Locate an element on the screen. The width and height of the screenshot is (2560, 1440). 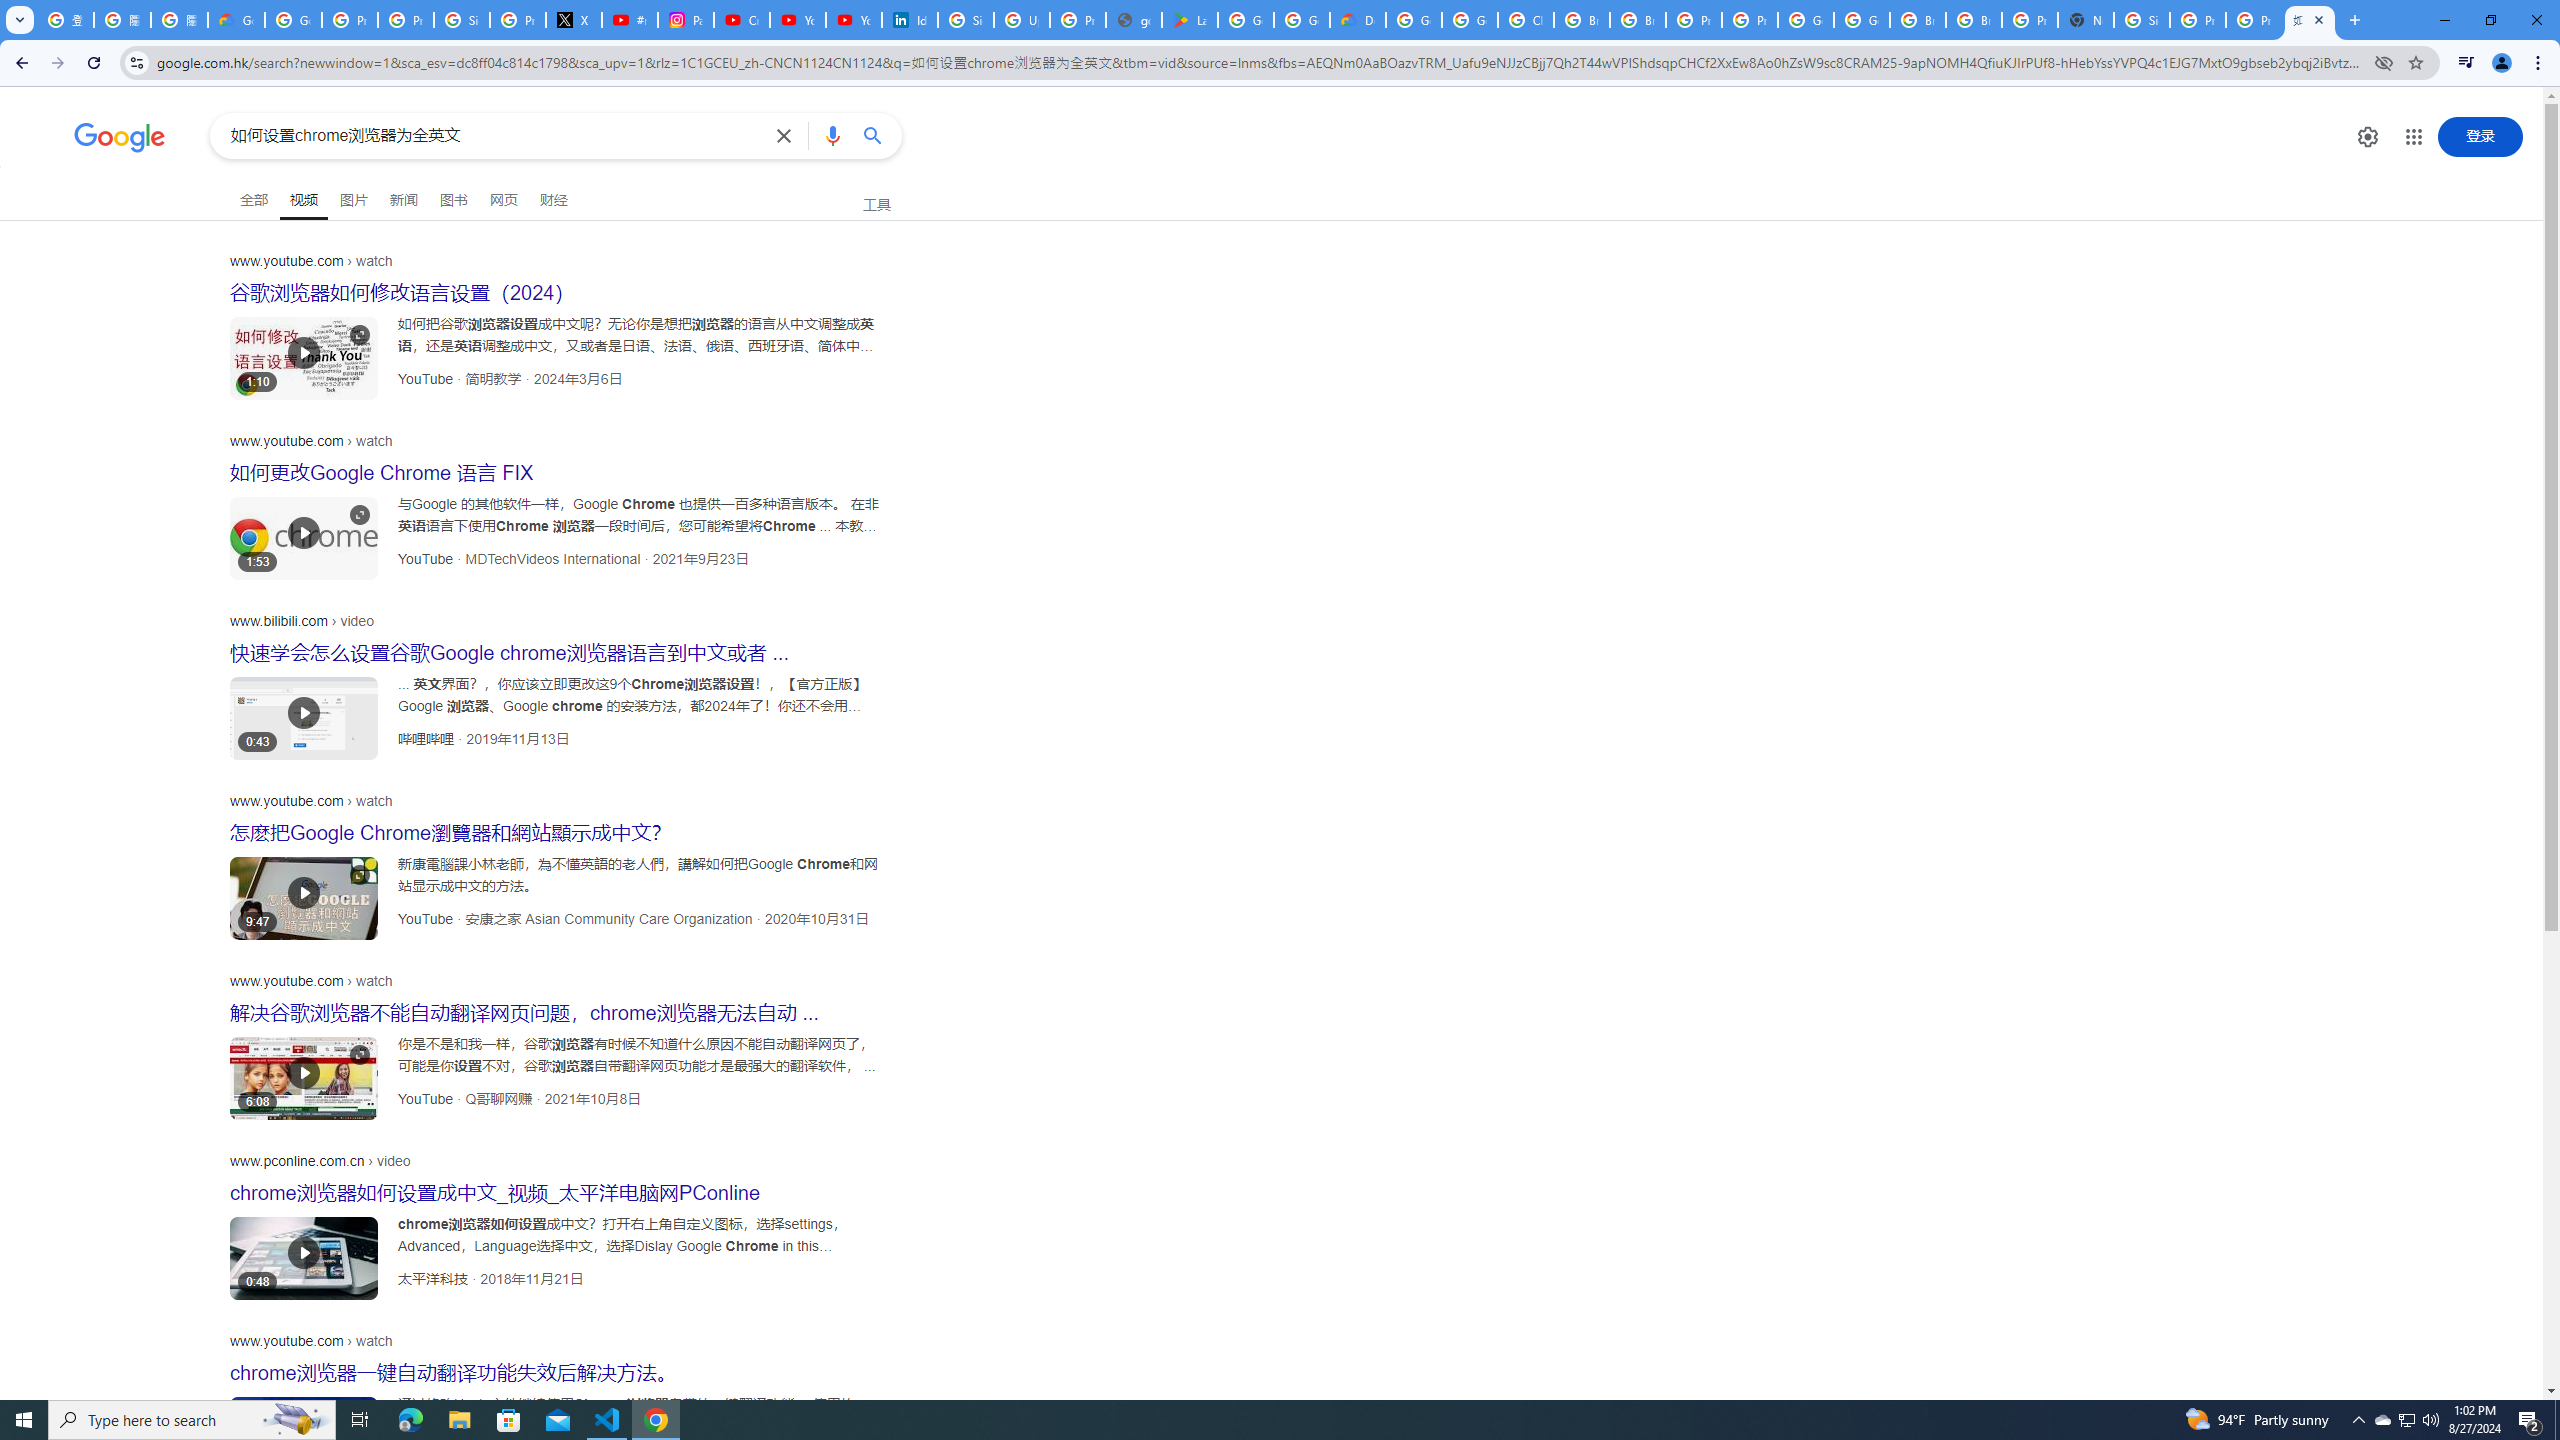
Sign in - Google Accounts is located at coordinates (462, 20).